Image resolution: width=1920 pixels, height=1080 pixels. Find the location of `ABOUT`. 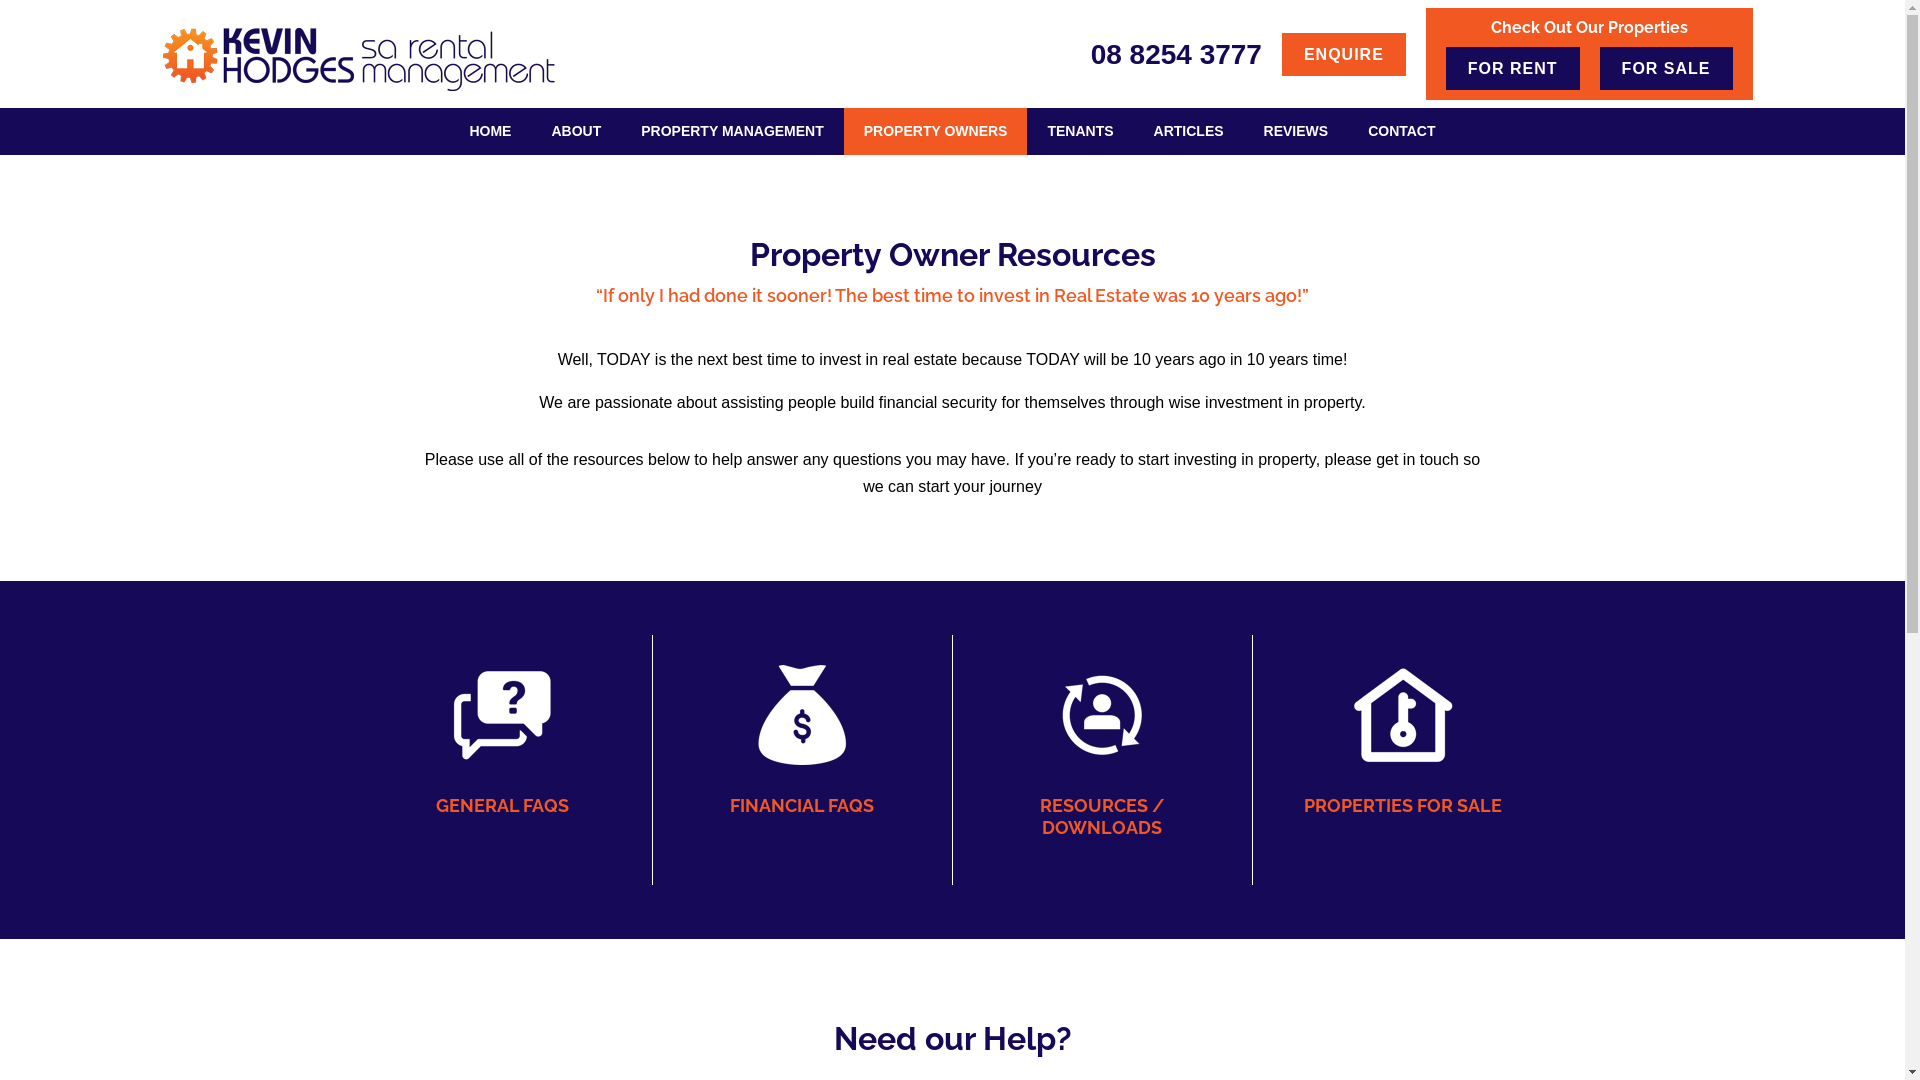

ABOUT is located at coordinates (576, 132).